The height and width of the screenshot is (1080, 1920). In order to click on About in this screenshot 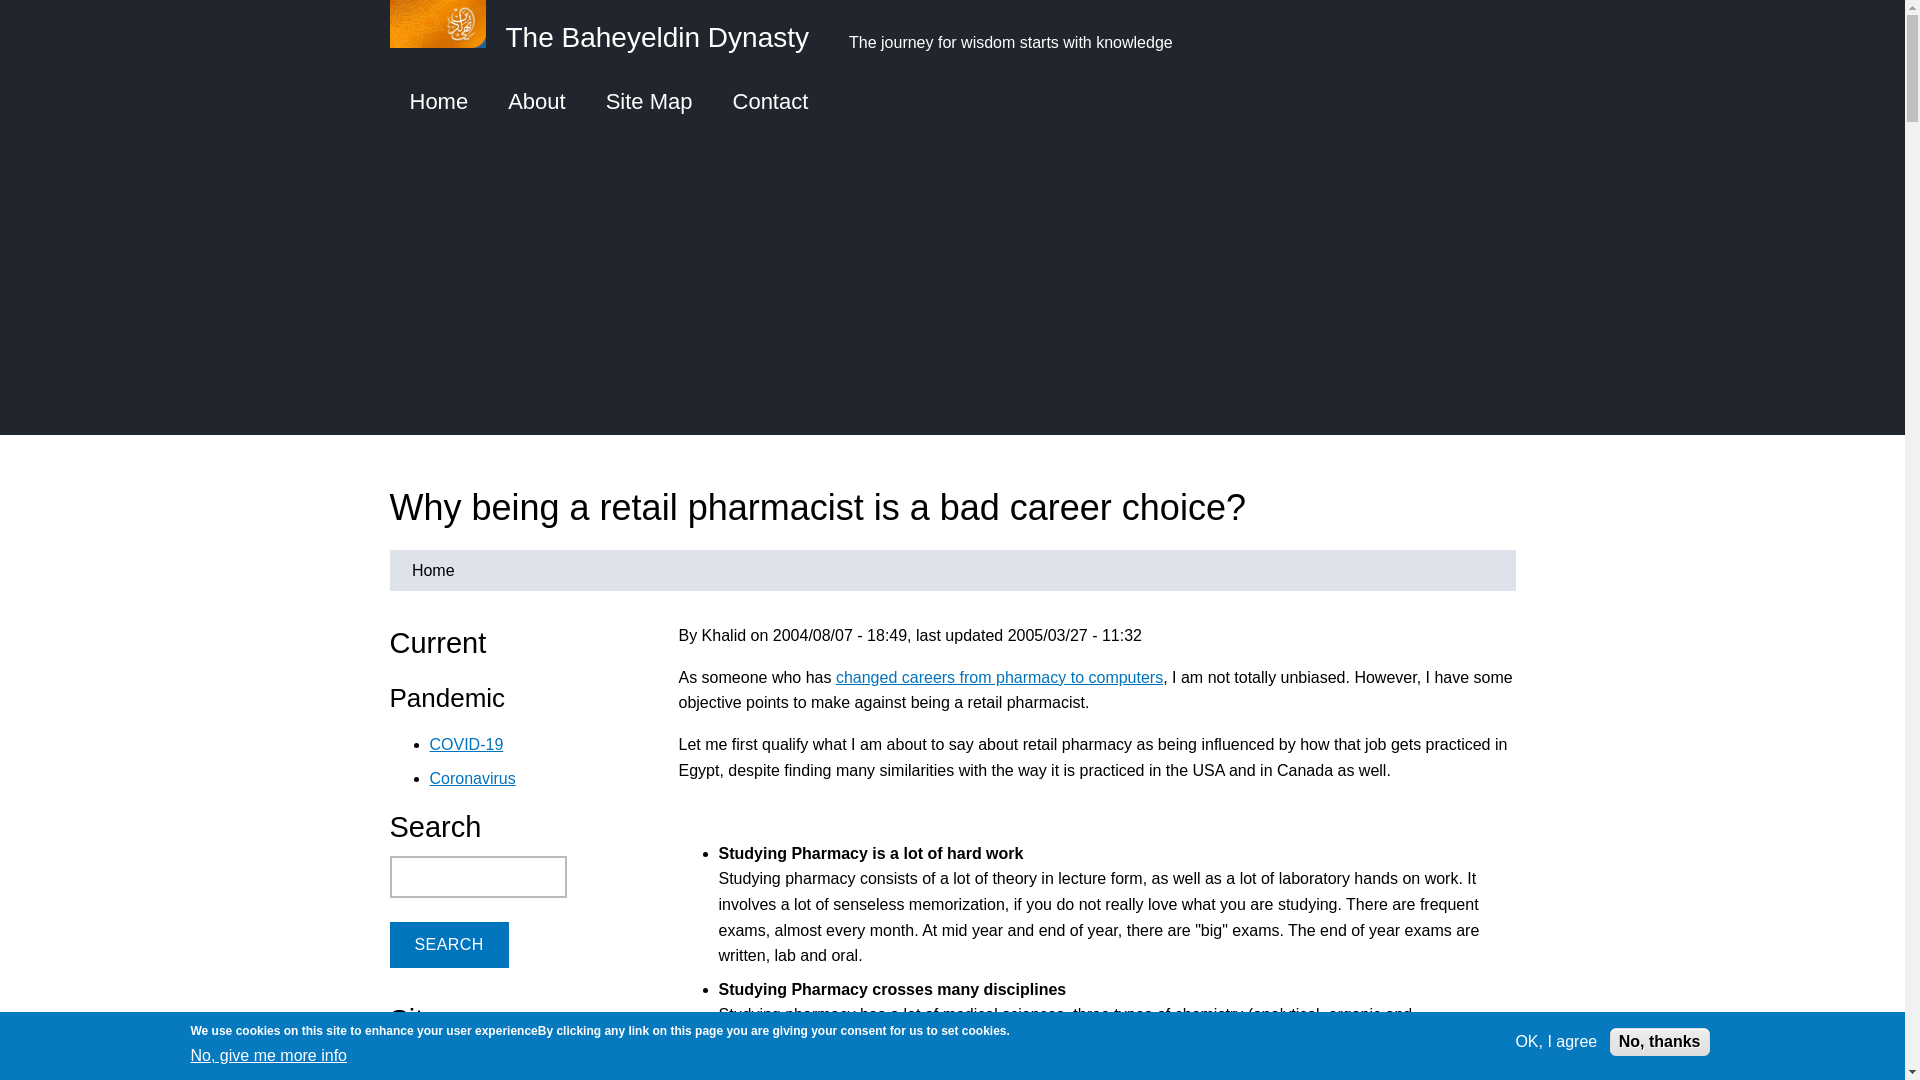, I will do `click(536, 102)`.